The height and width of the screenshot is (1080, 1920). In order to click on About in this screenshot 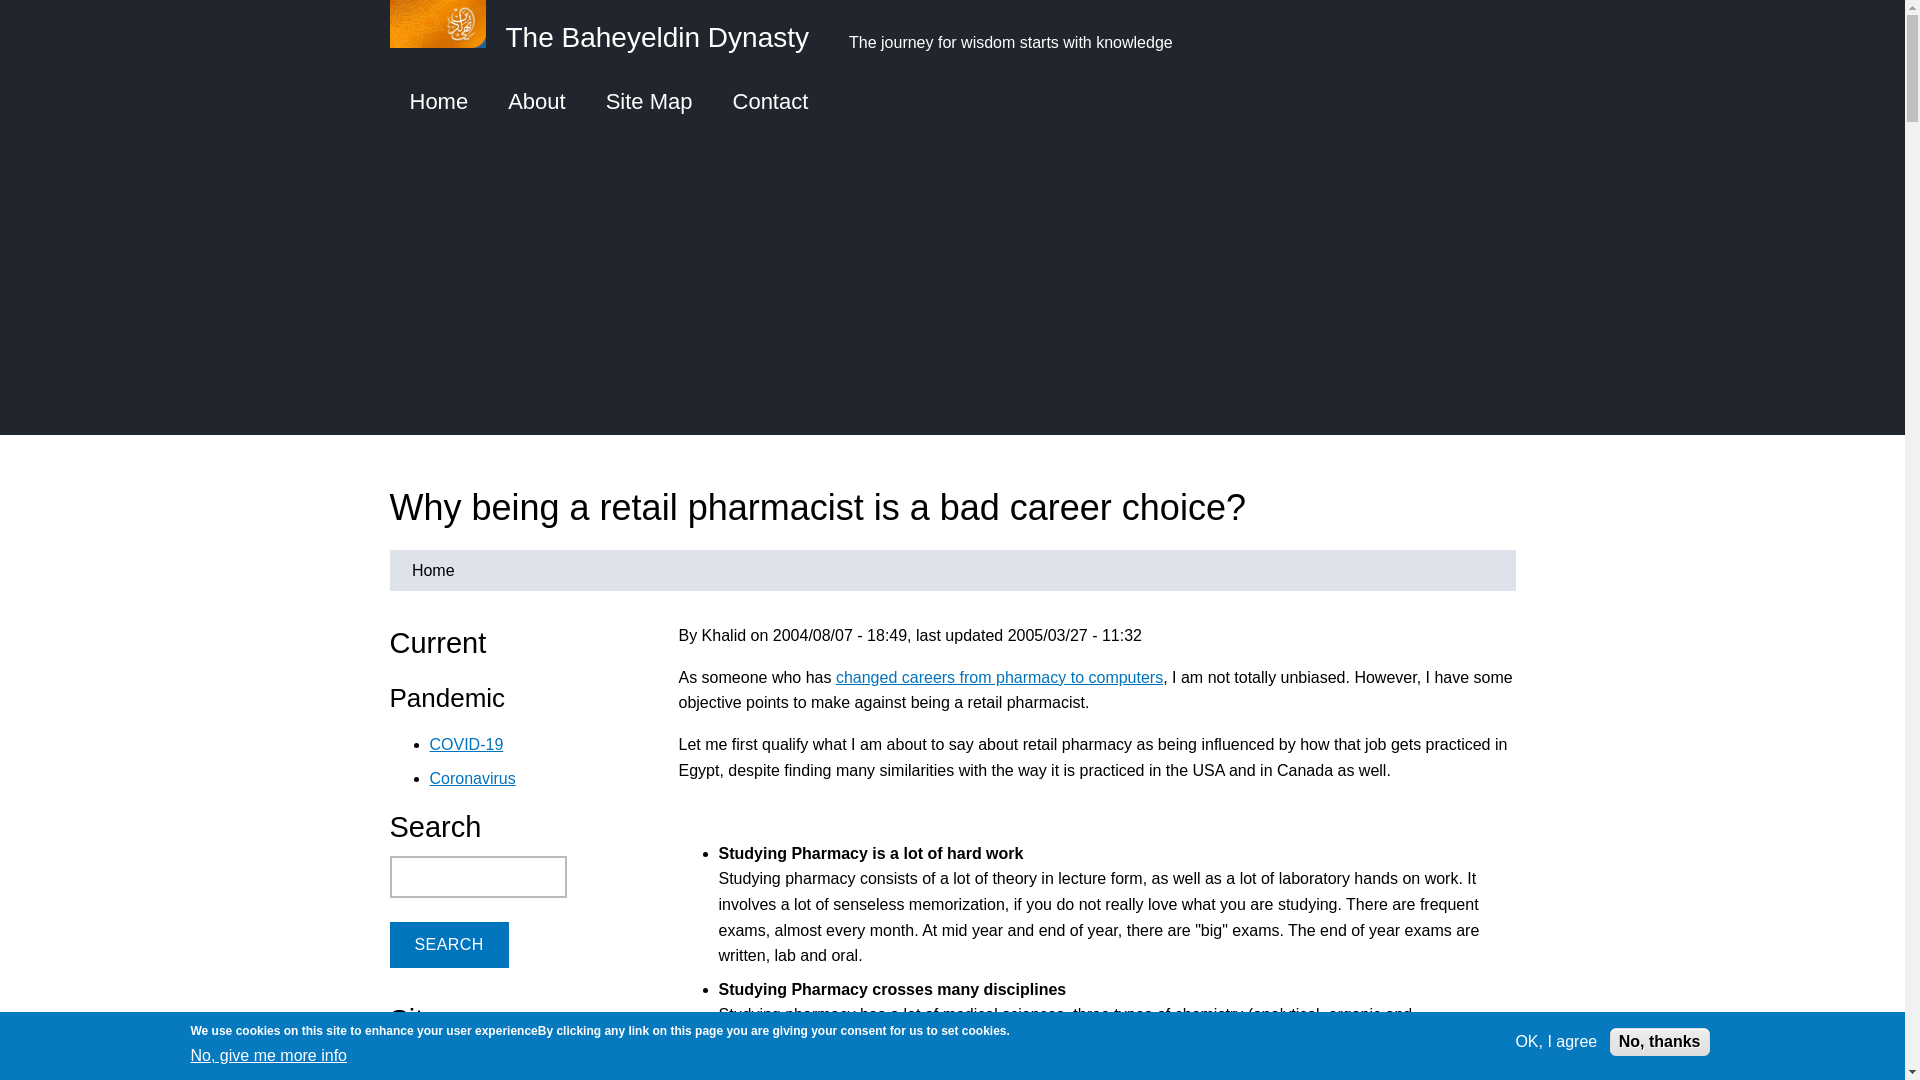, I will do `click(536, 102)`.